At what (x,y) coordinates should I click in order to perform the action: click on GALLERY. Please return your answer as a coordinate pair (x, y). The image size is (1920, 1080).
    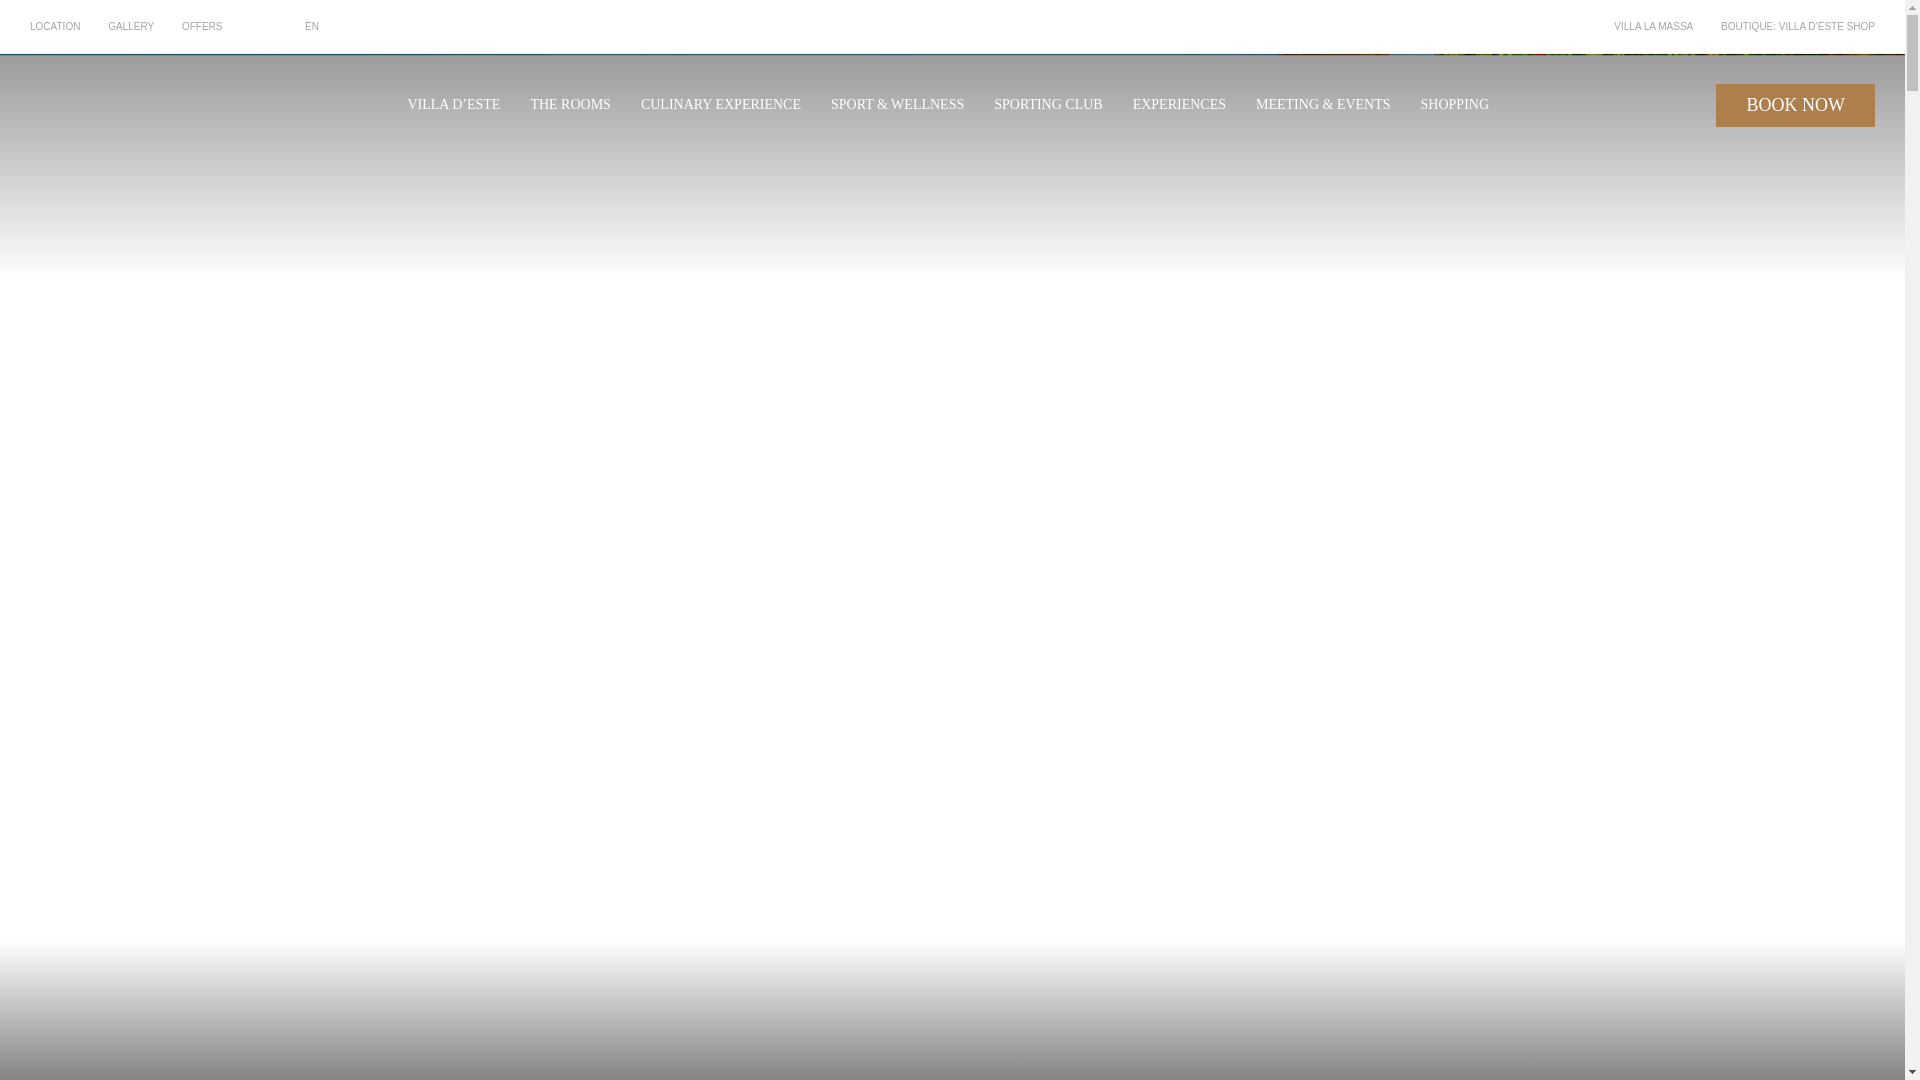
    Looking at the image, I should click on (130, 26).